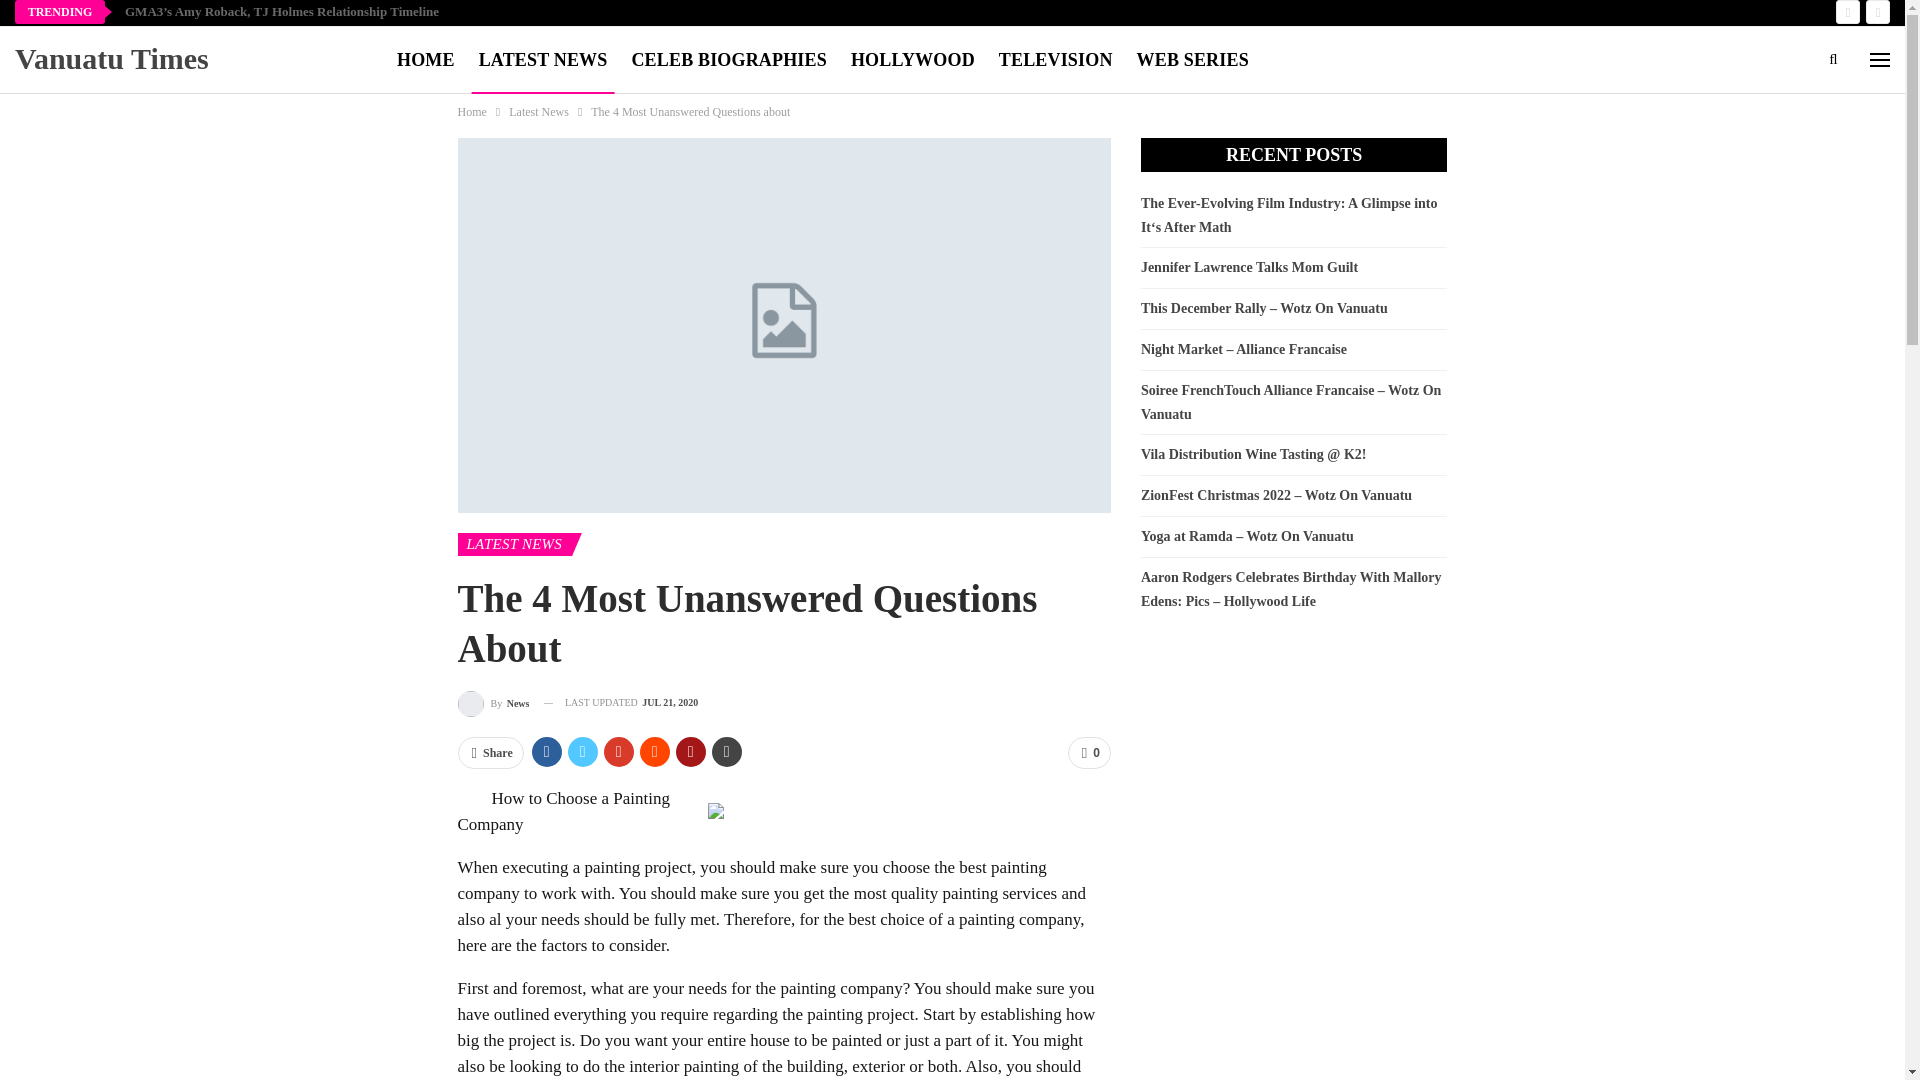 Image resolution: width=1920 pixels, height=1080 pixels. I want to click on Home, so click(472, 112).